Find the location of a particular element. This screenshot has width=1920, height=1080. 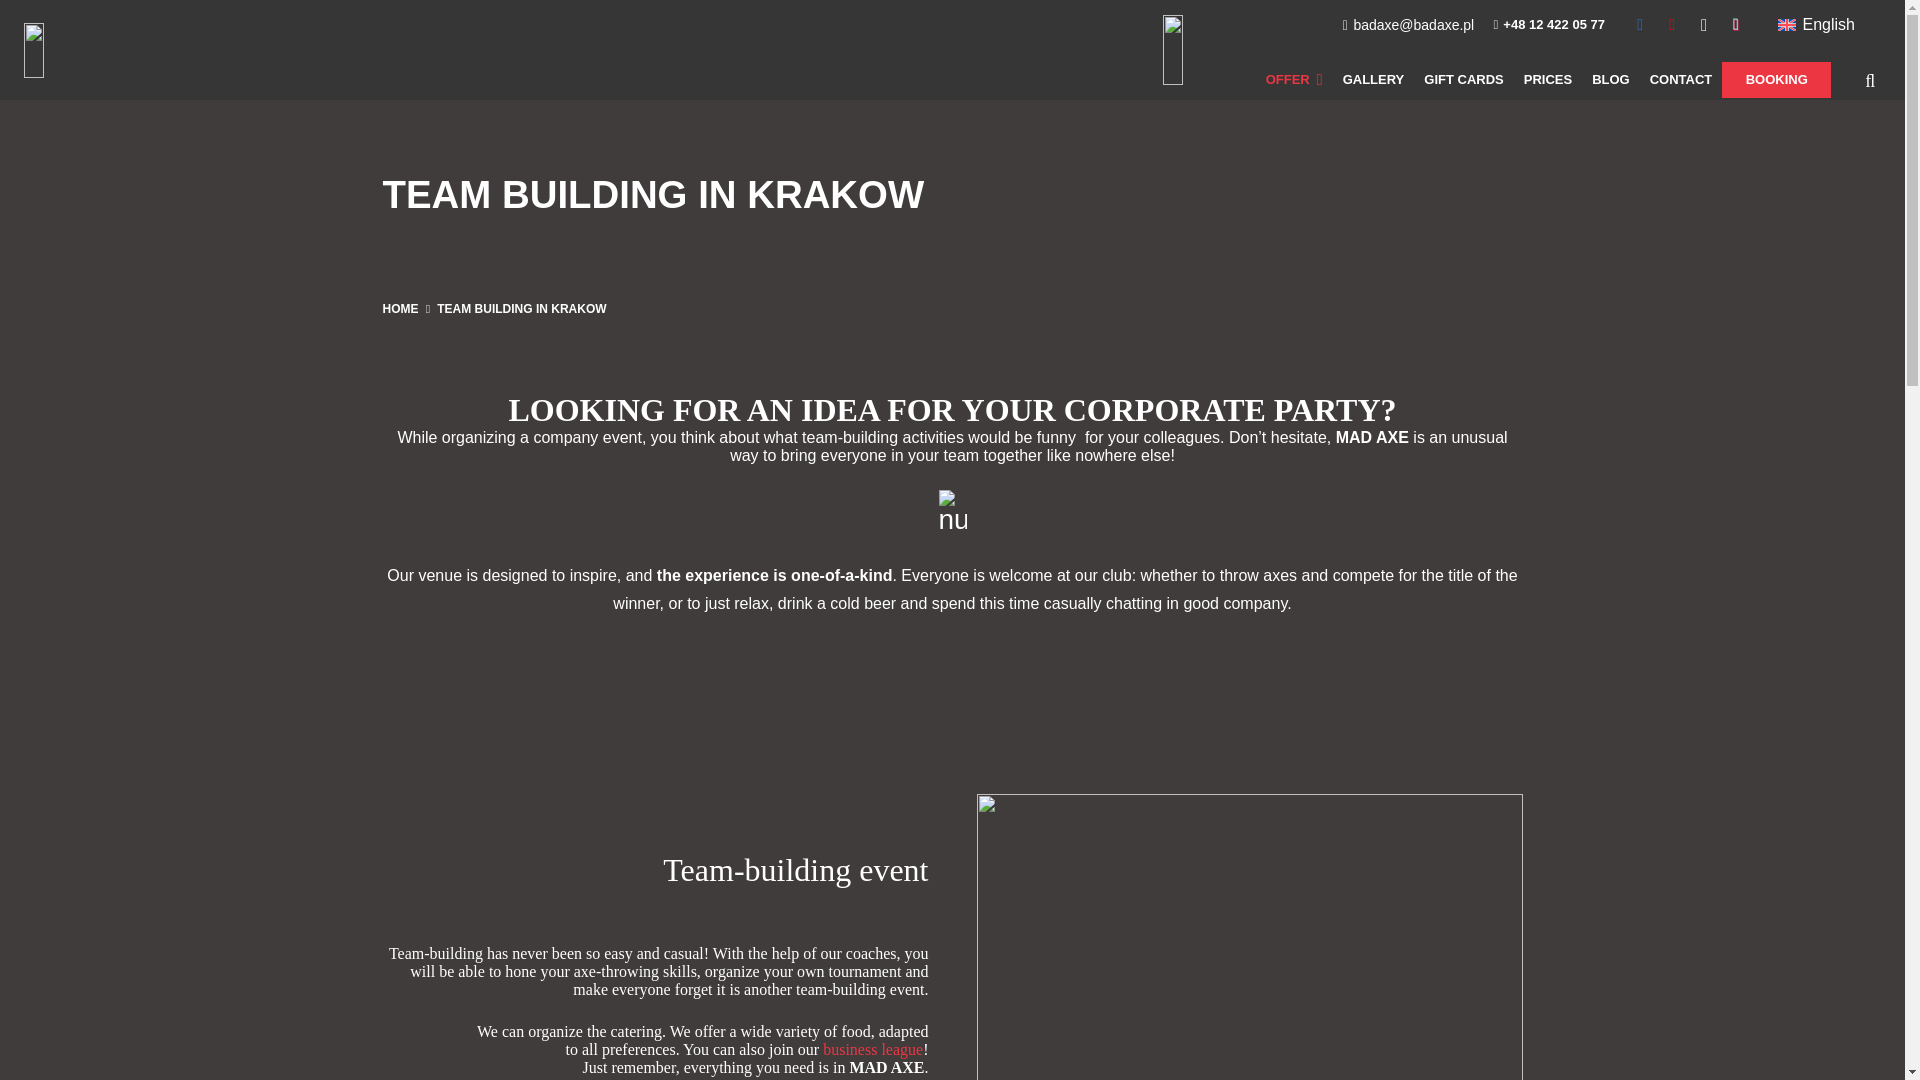

English is located at coordinates (1816, 24).